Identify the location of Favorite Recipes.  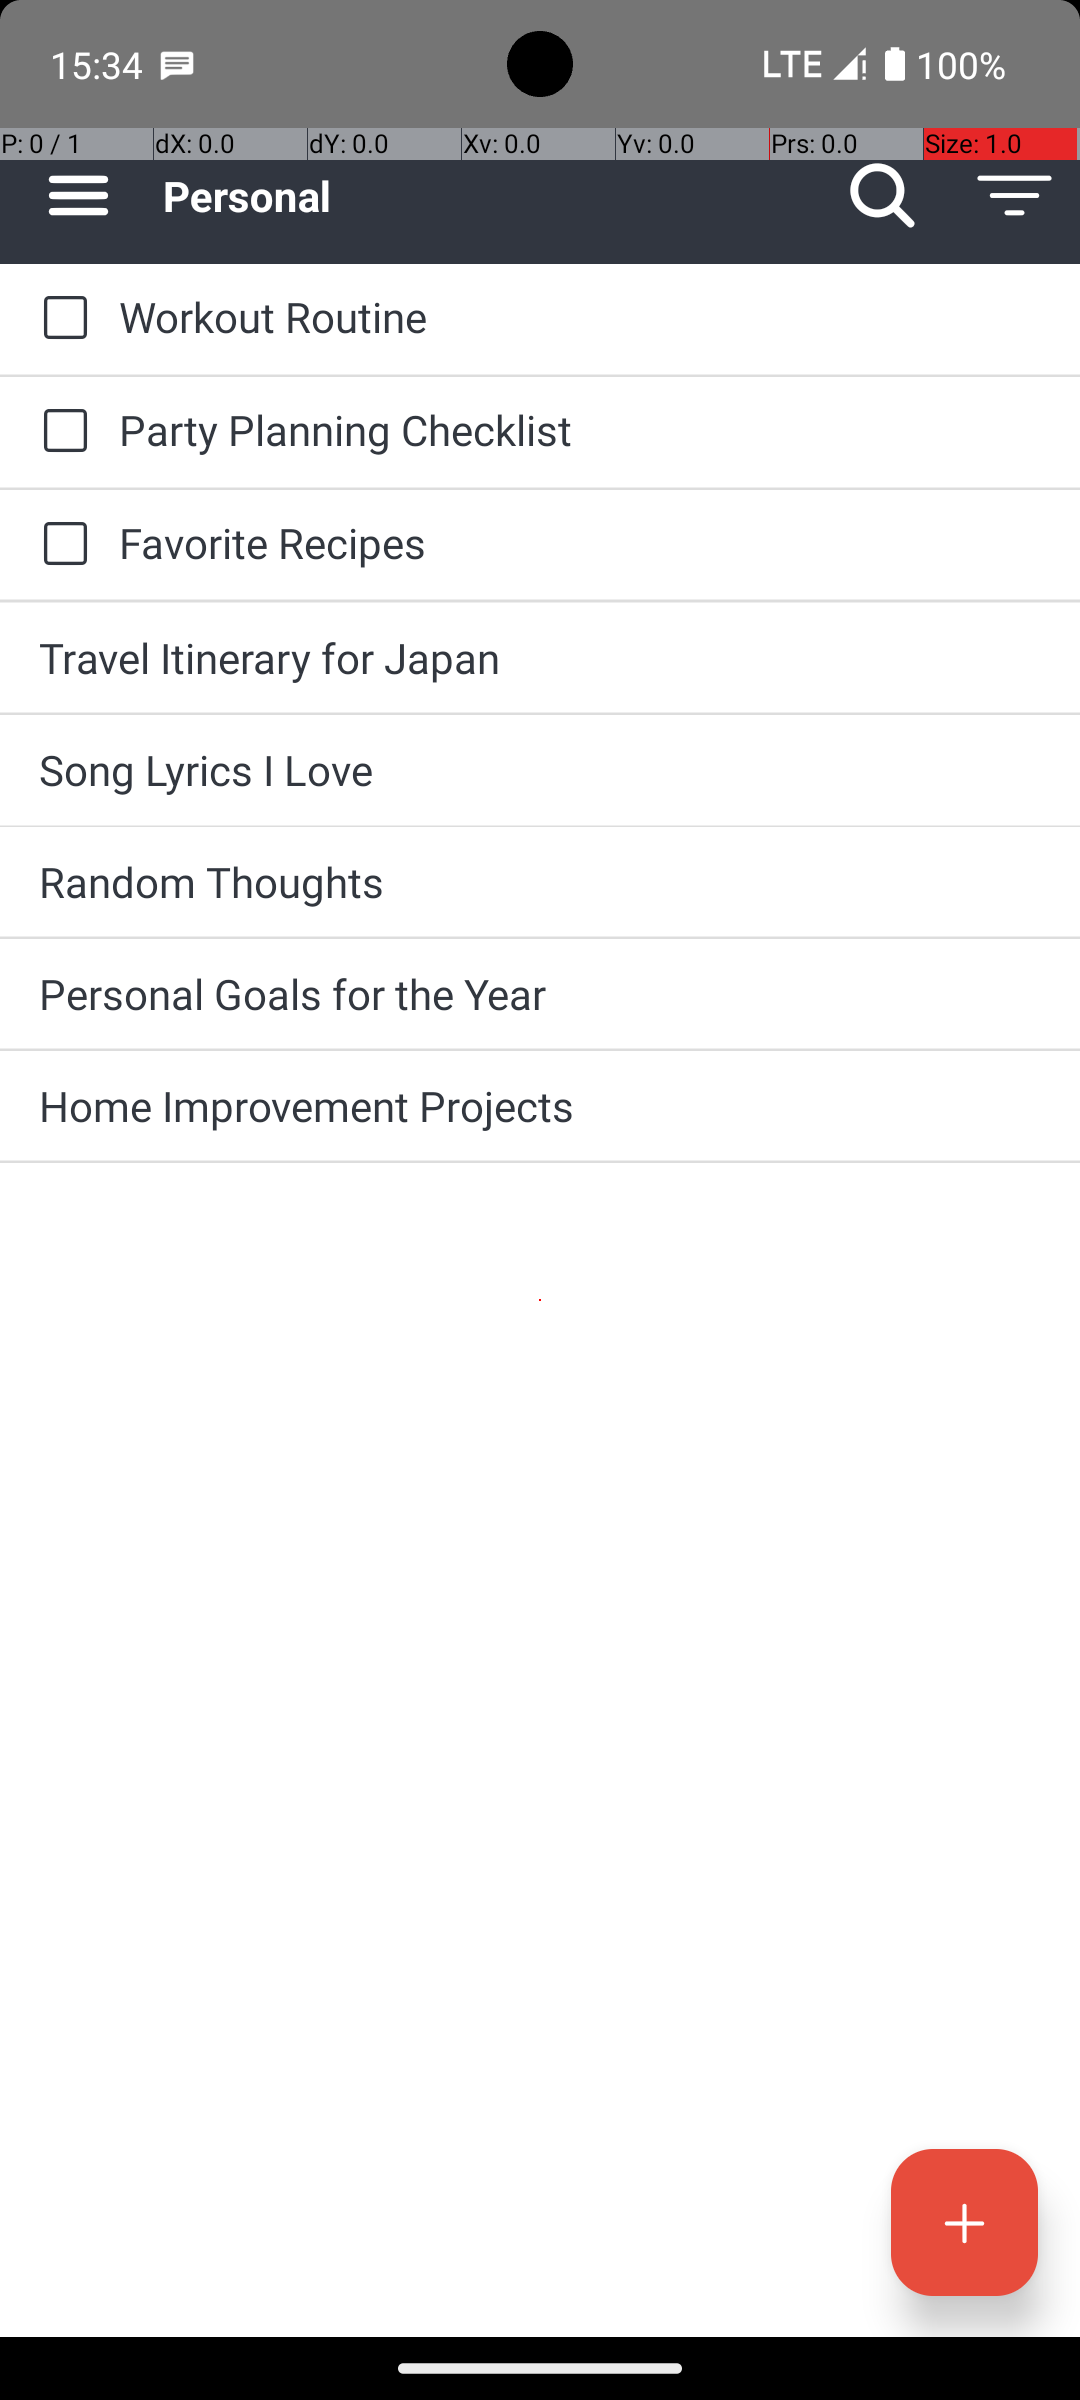
(580, 542).